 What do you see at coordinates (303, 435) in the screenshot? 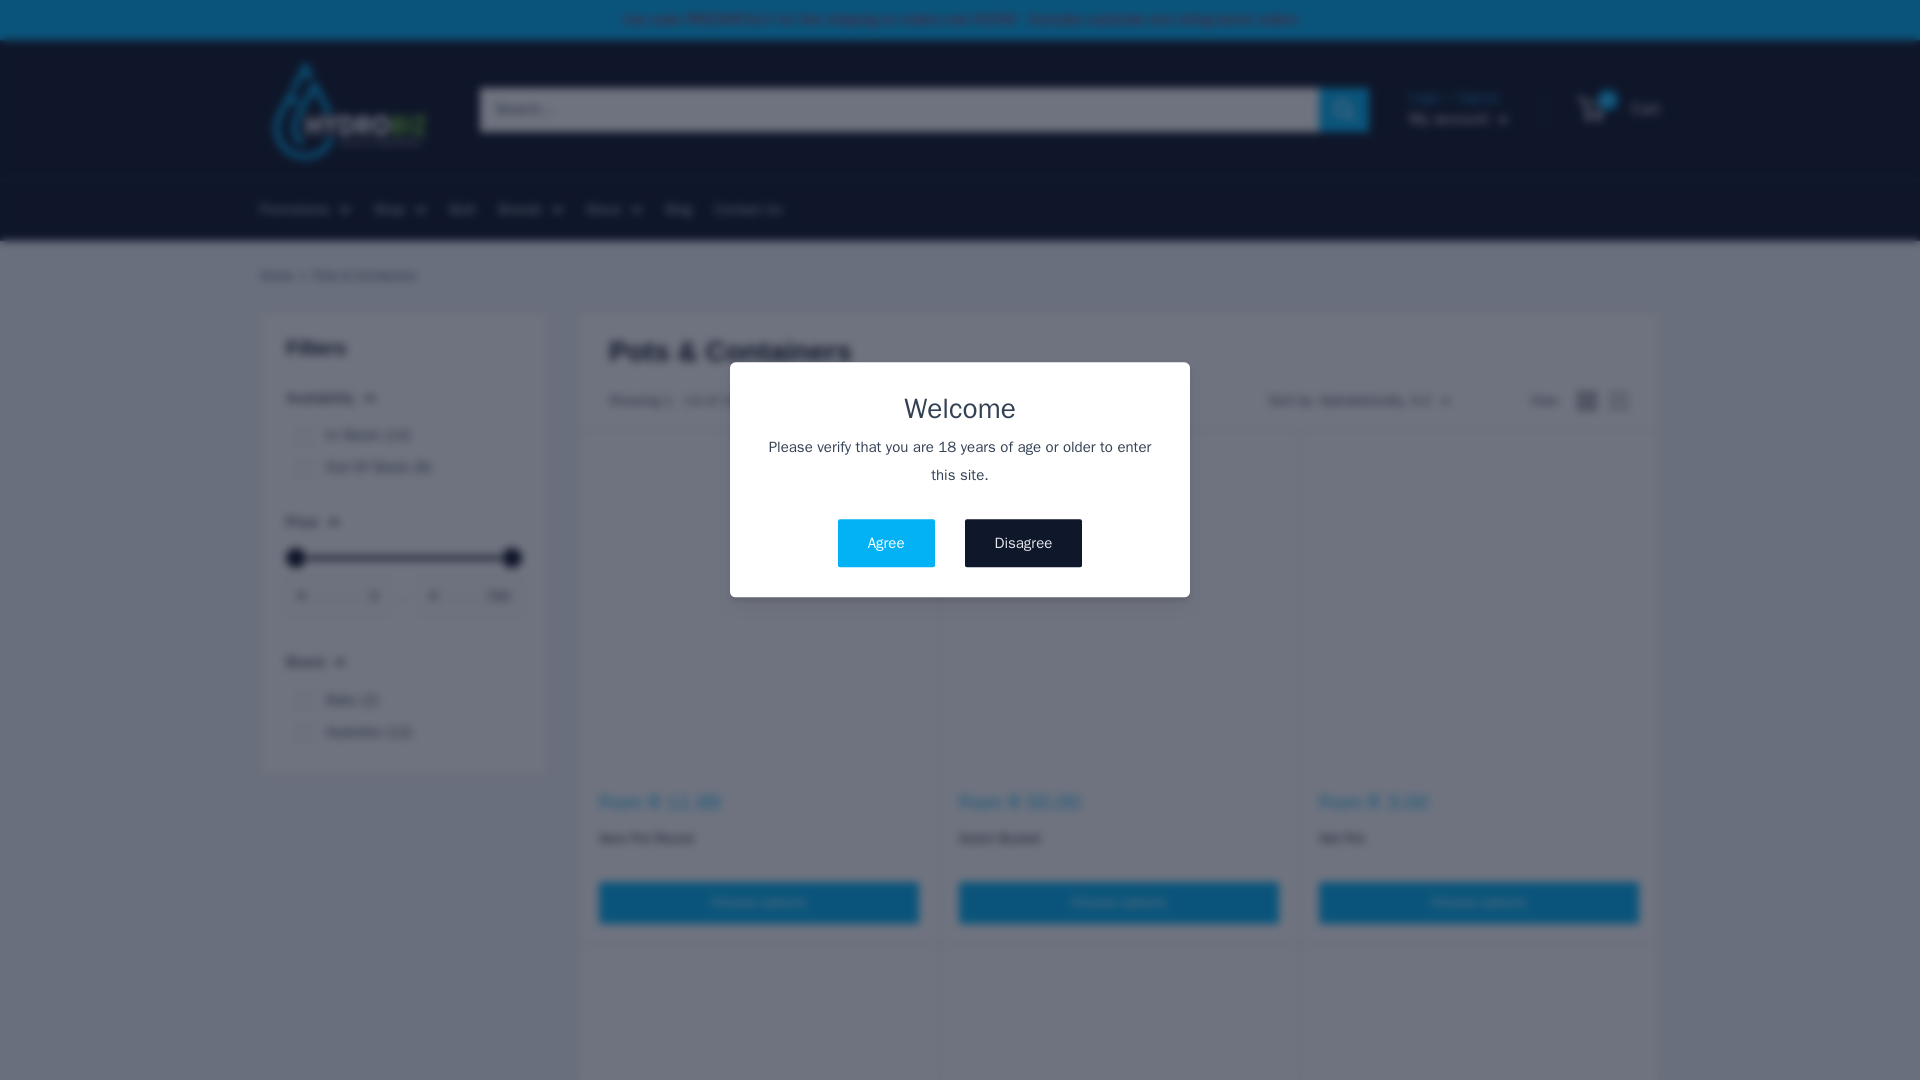
I see `1` at bounding box center [303, 435].